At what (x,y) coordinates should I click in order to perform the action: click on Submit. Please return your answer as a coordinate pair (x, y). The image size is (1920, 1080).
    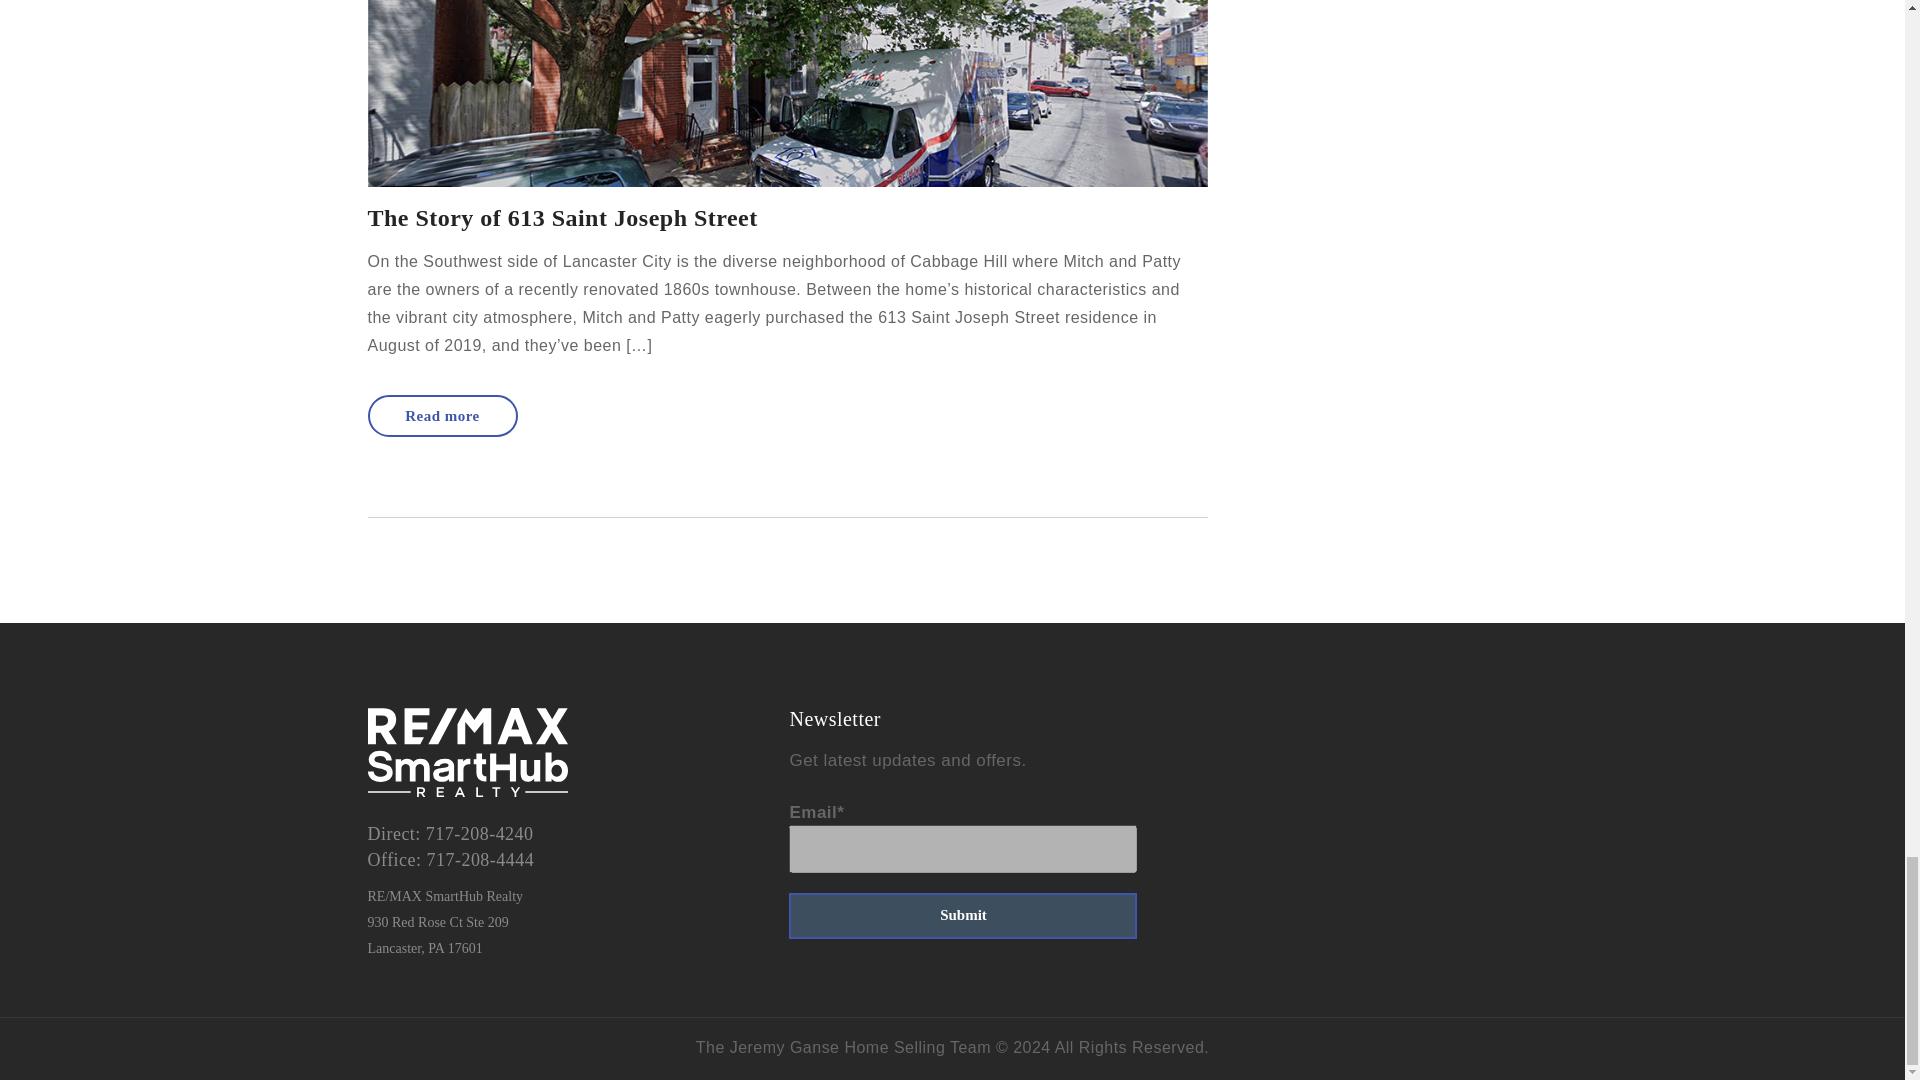
    Looking at the image, I should click on (962, 916).